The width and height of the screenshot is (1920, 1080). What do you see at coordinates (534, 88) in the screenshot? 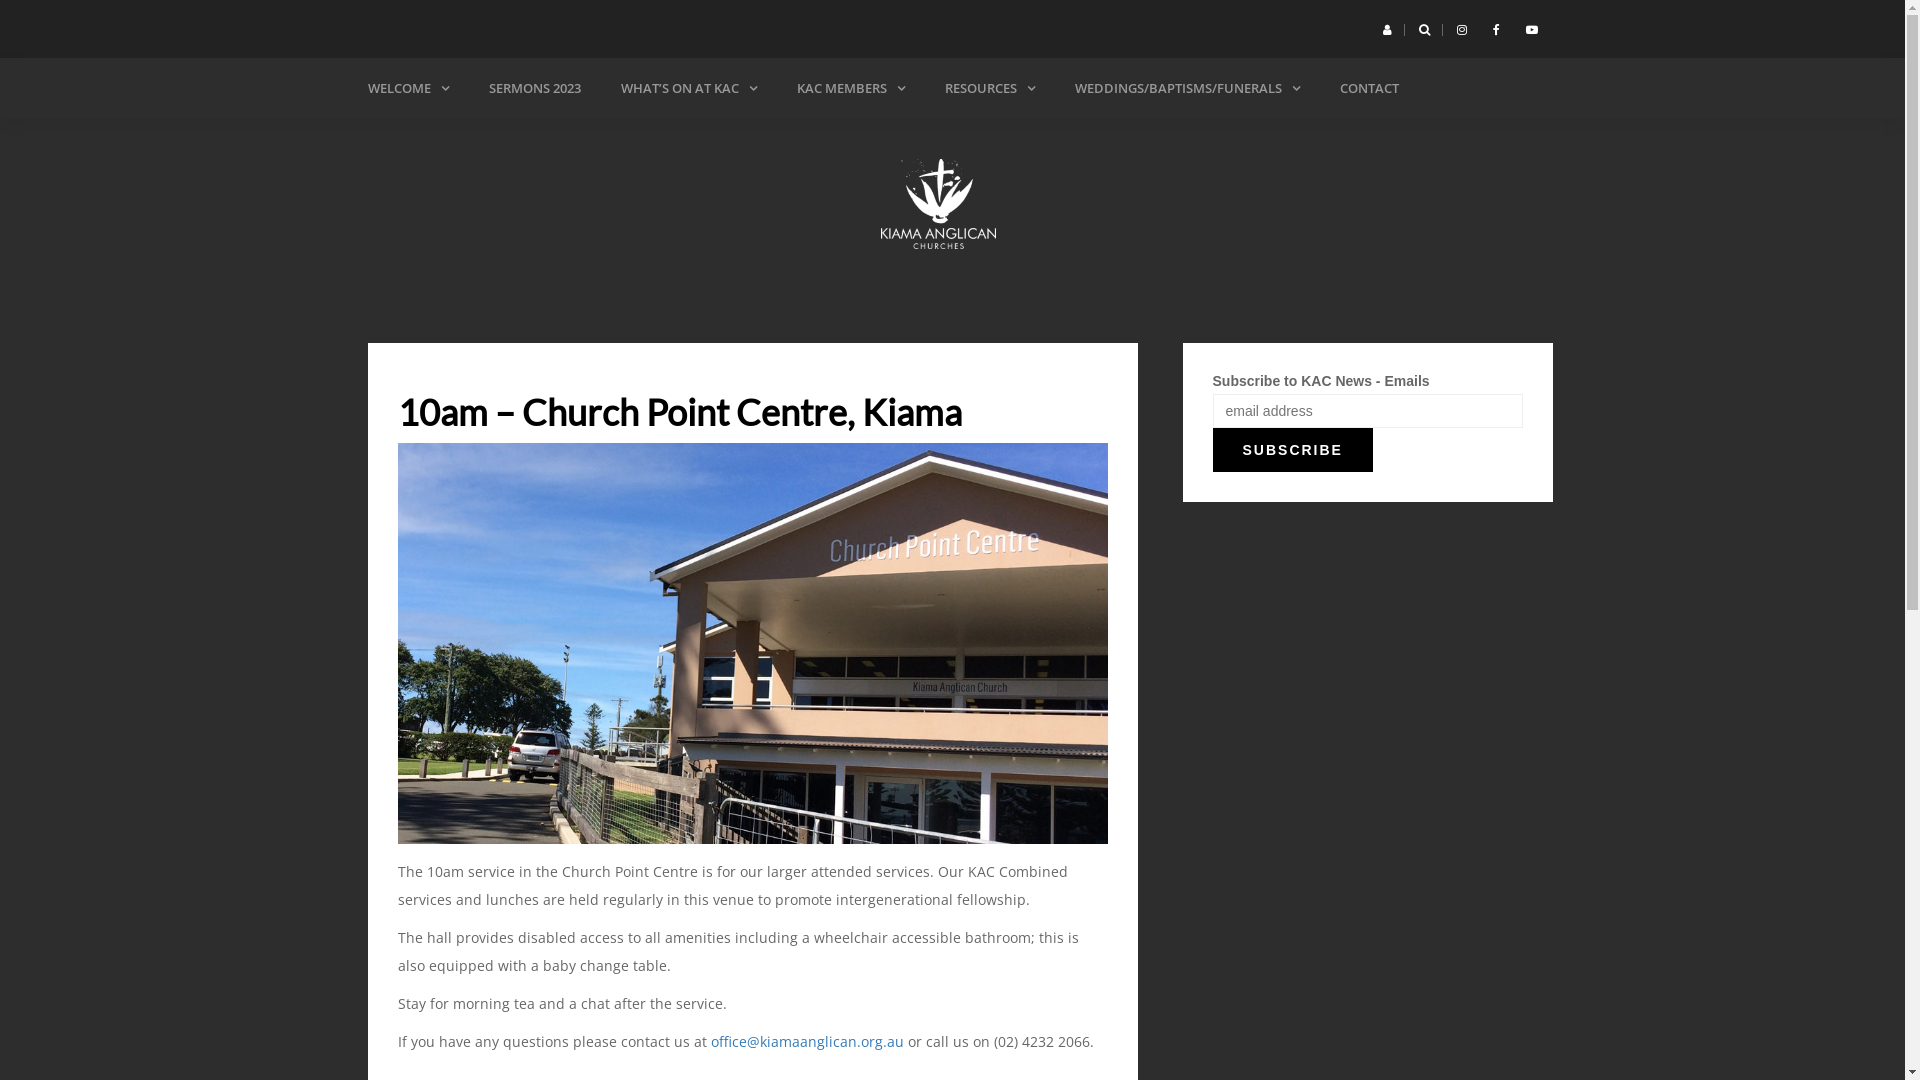
I see `SERMONS 2023` at bounding box center [534, 88].